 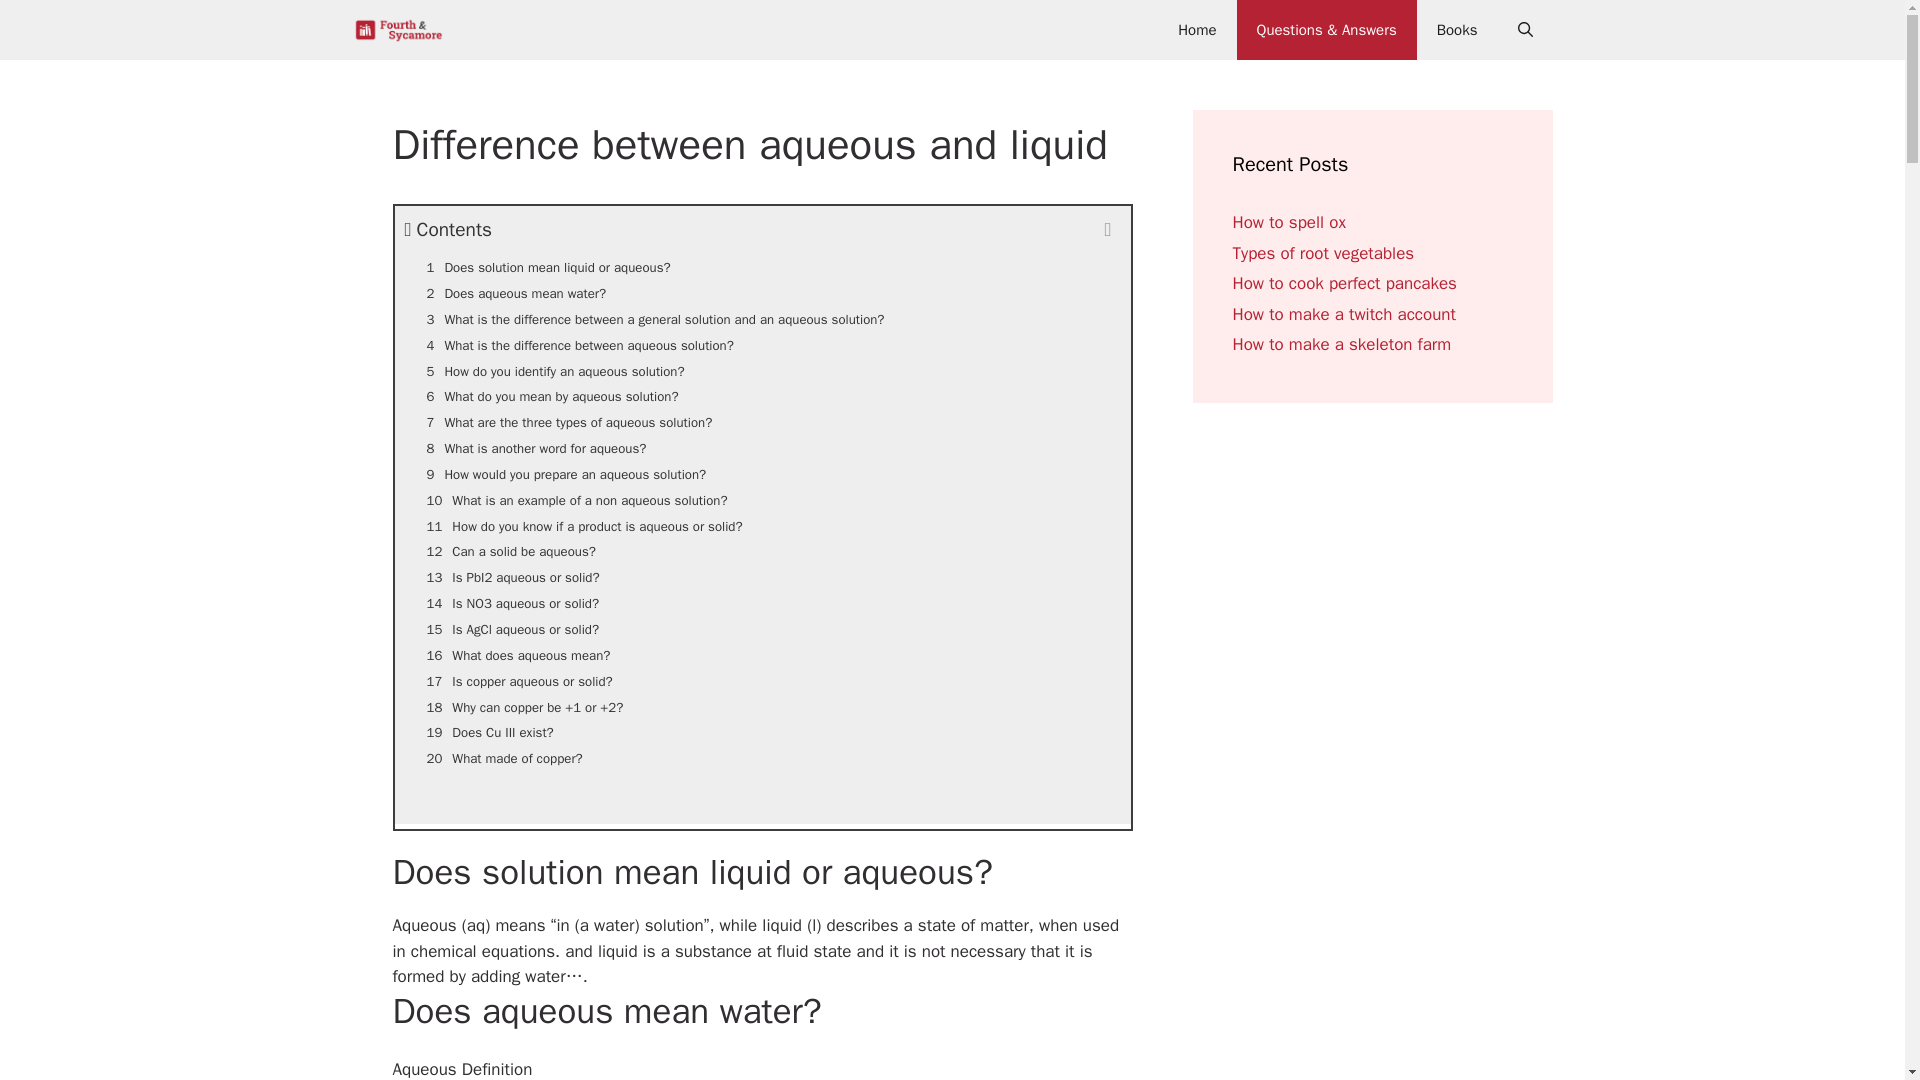 What do you see at coordinates (762, 475) in the screenshot?
I see `How would you prepare an aqueous solution?` at bounding box center [762, 475].